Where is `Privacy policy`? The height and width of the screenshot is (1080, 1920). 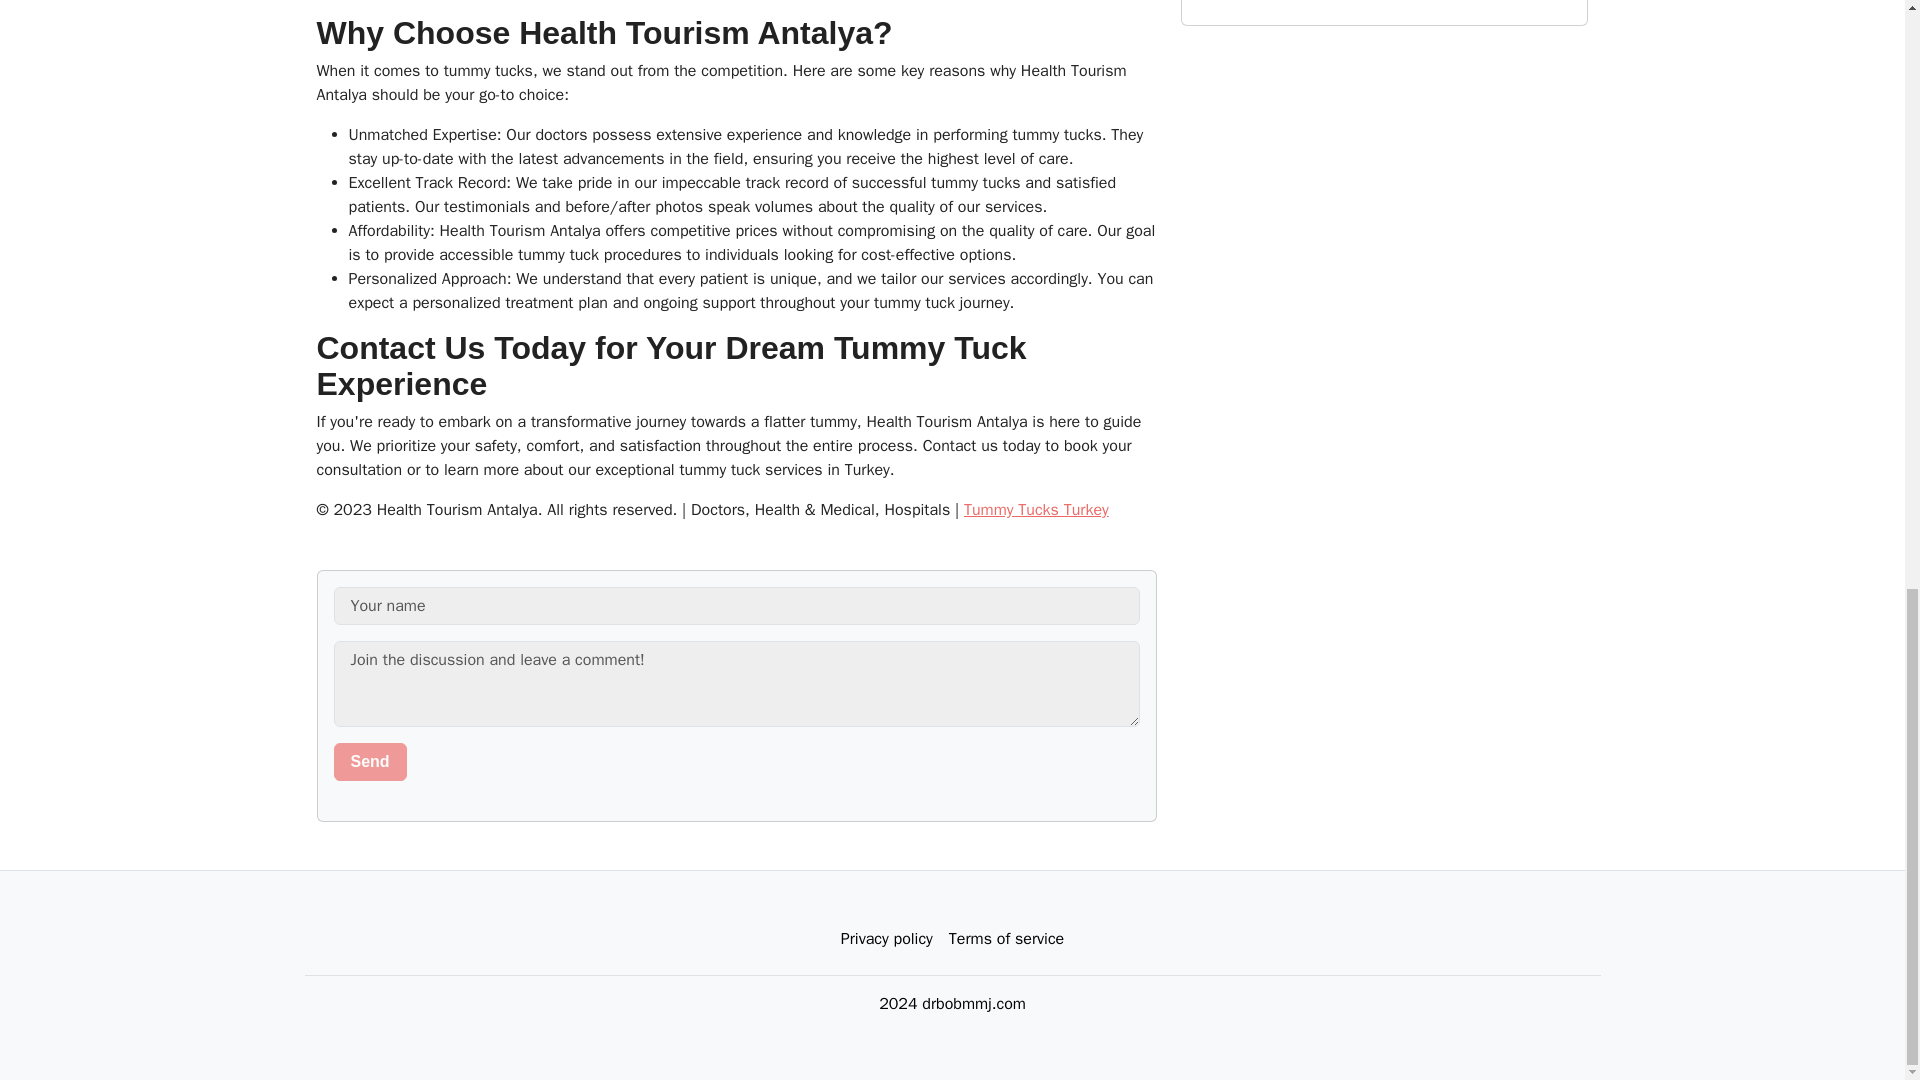
Privacy policy is located at coordinates (886, 939).